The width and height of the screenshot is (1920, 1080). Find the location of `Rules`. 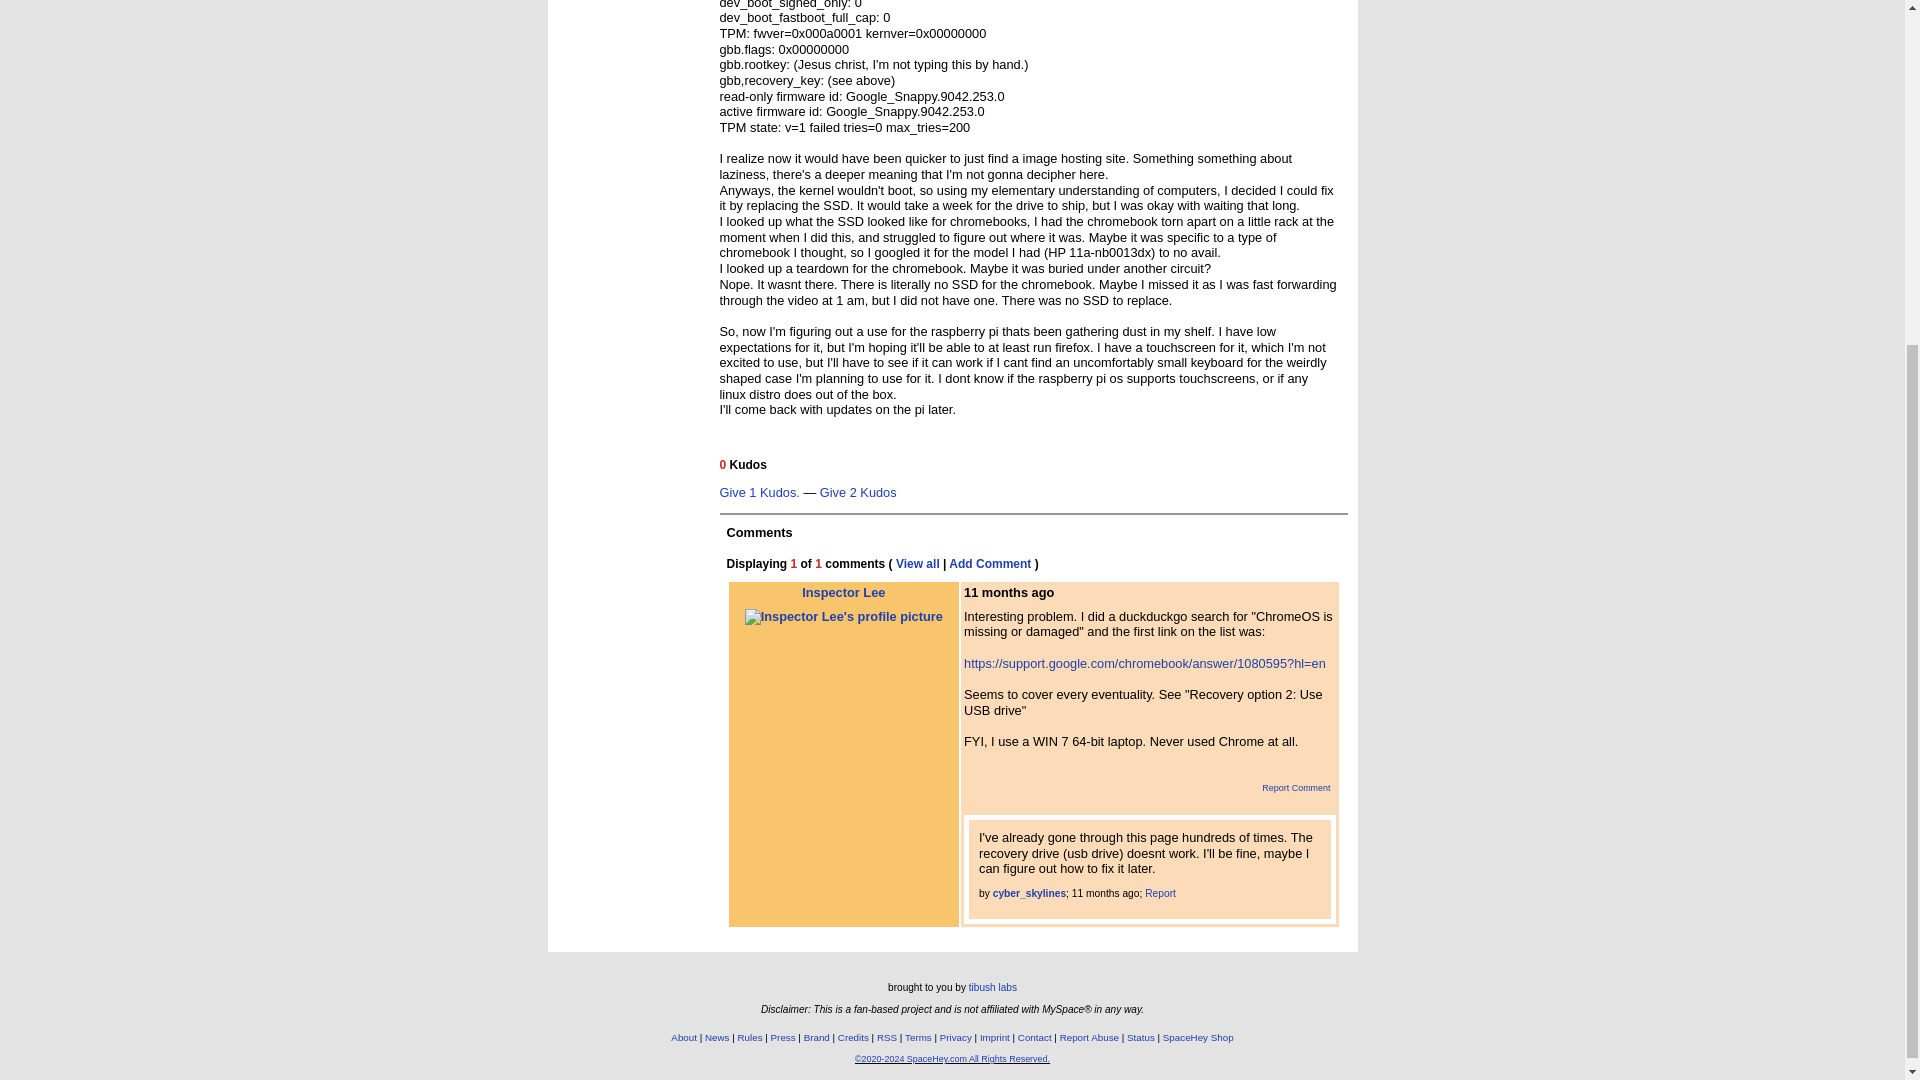

Rules is located at coordinates (750, 1038).